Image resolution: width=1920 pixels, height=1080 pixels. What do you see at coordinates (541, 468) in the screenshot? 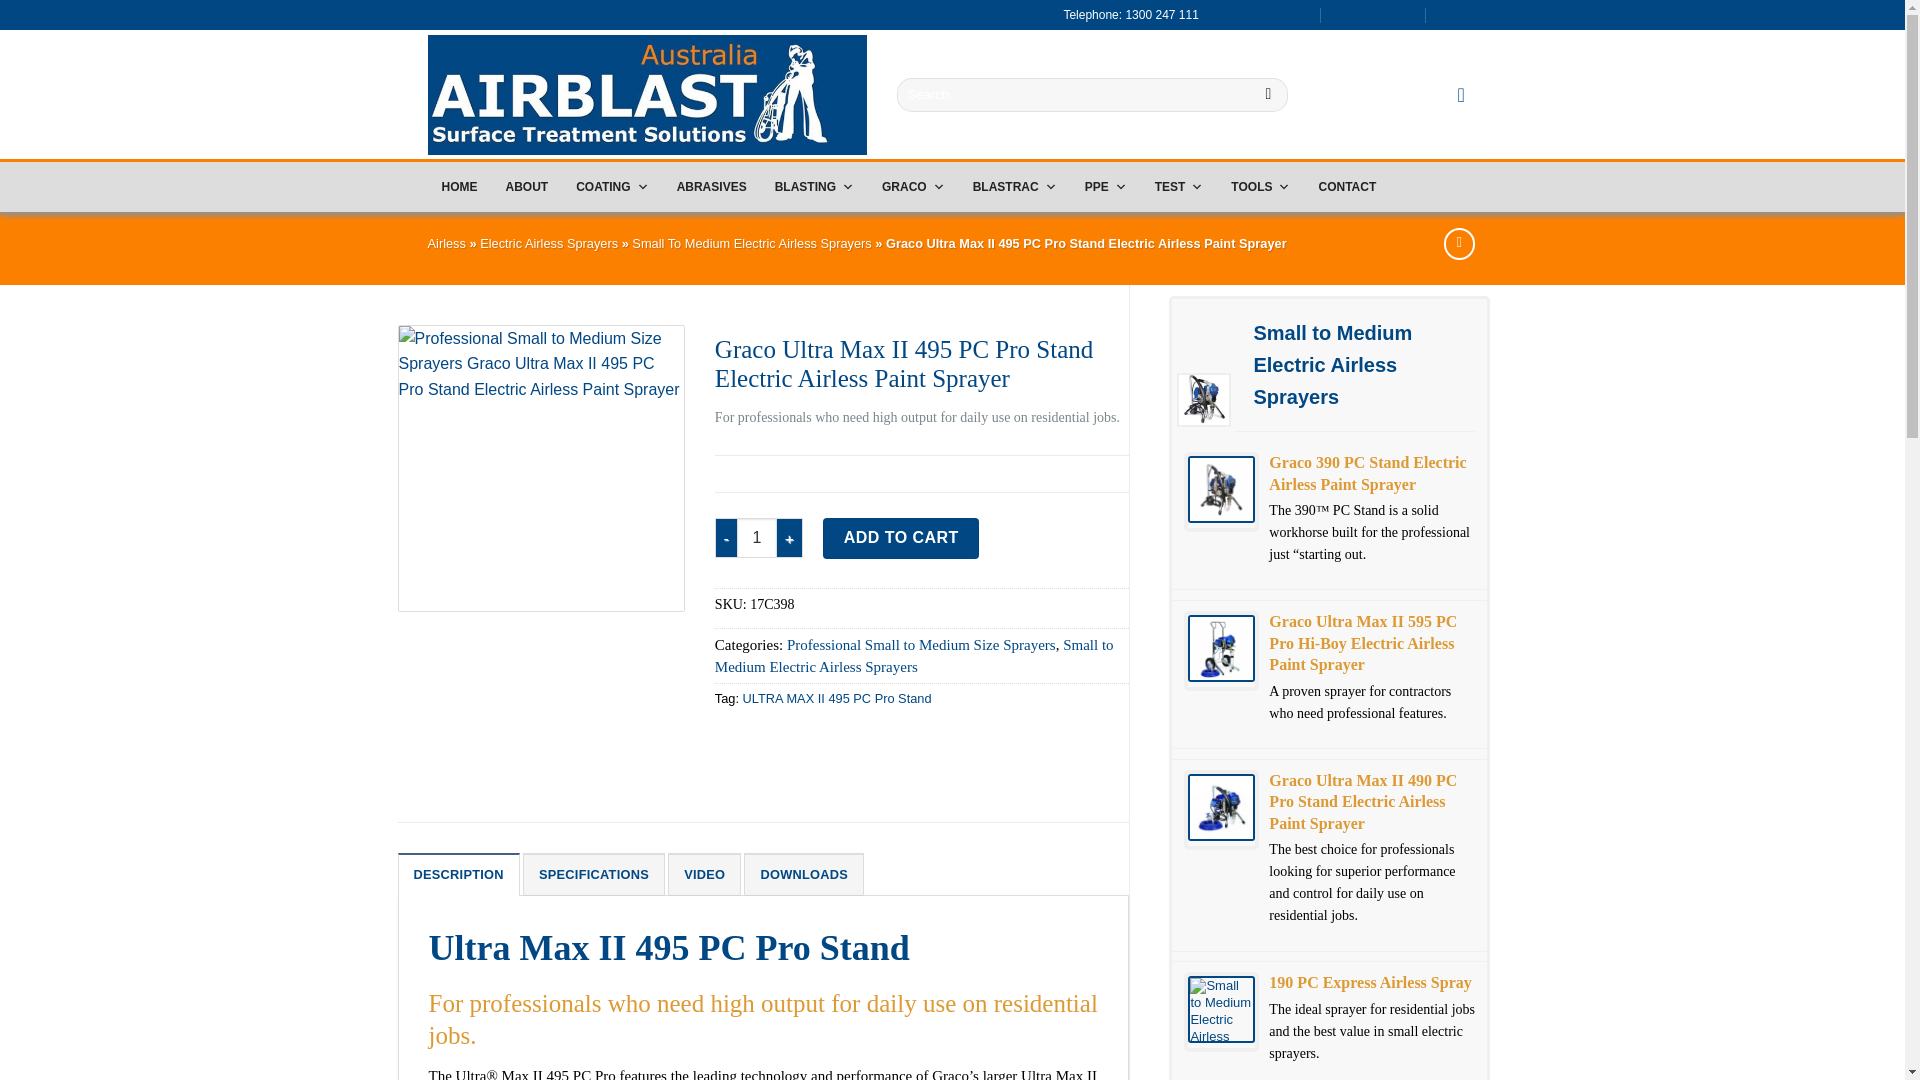
I see `Ultra Max II 495 PC Pro Stand` at bounding box center [541, 468].